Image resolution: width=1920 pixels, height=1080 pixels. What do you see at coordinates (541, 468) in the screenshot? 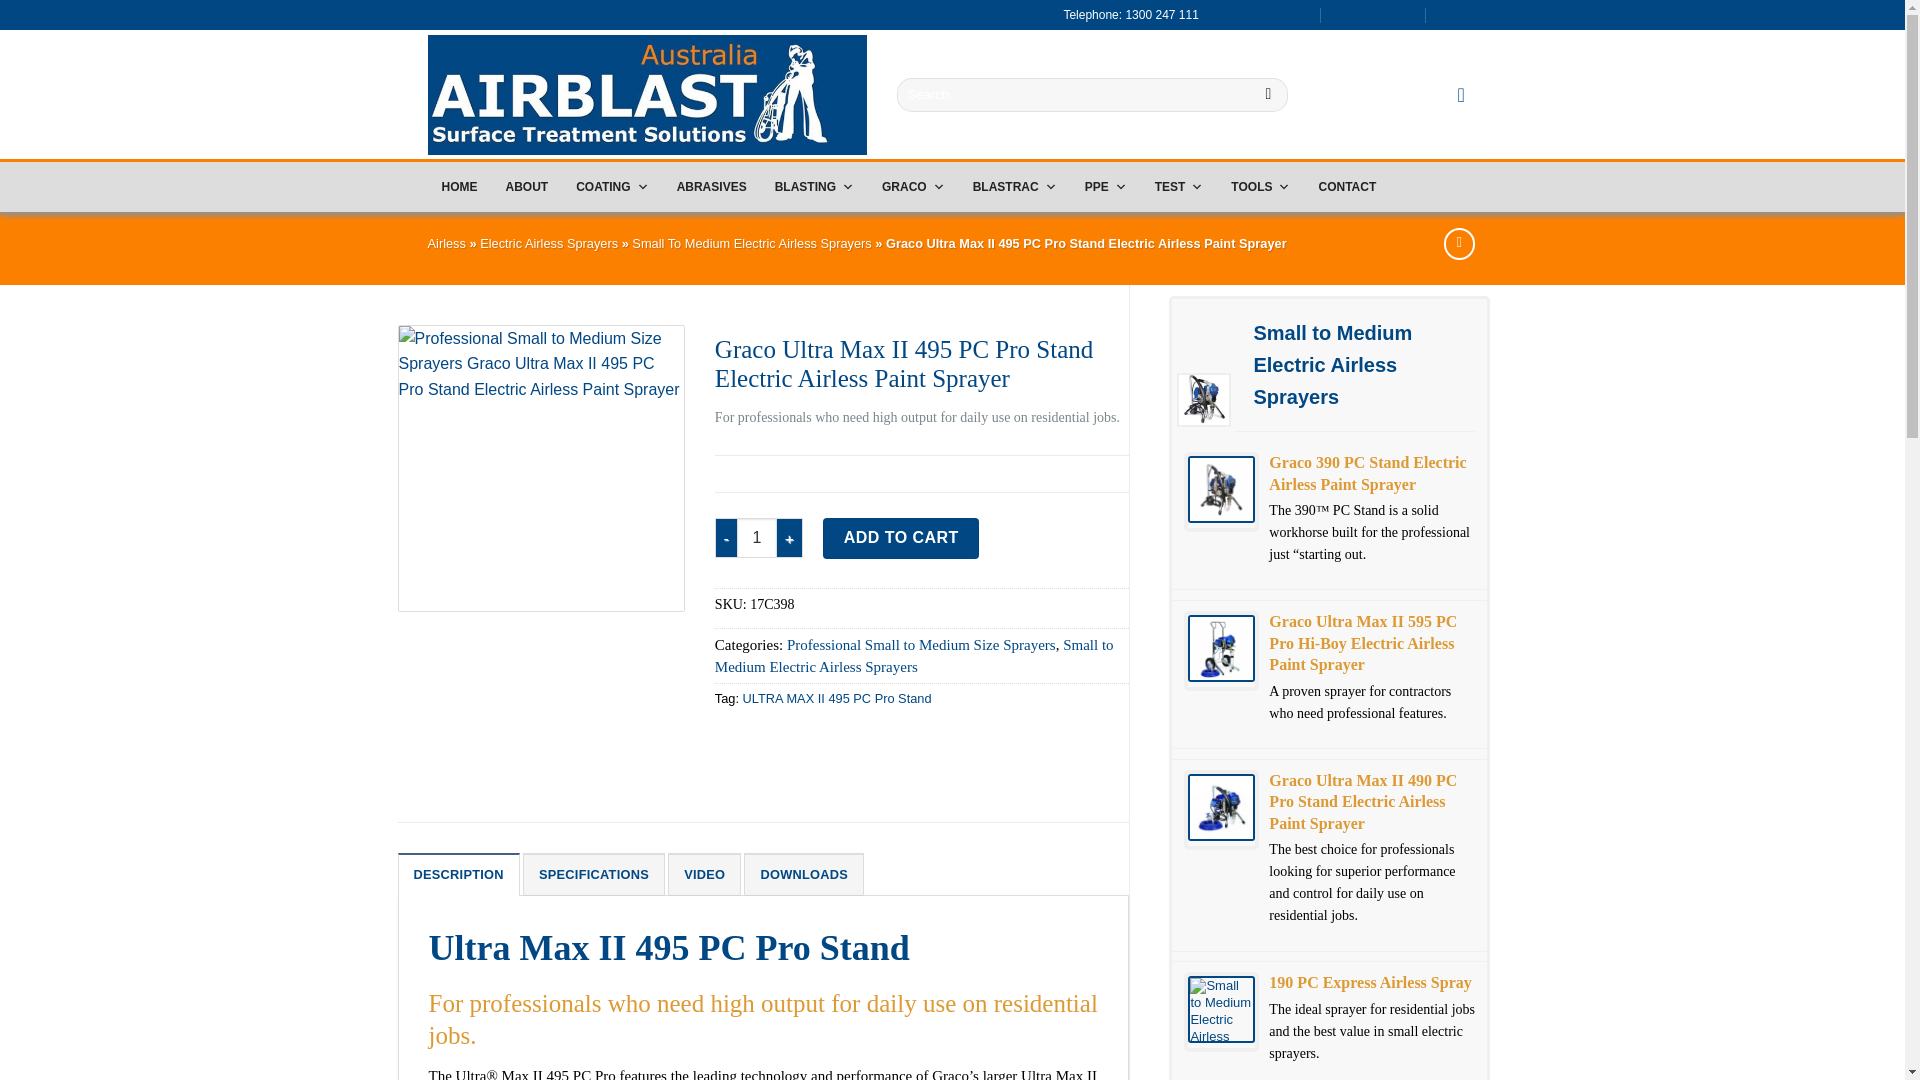
I see `Ultra Max II 495 PC Pro Stand` at bounding box center [541, 468].